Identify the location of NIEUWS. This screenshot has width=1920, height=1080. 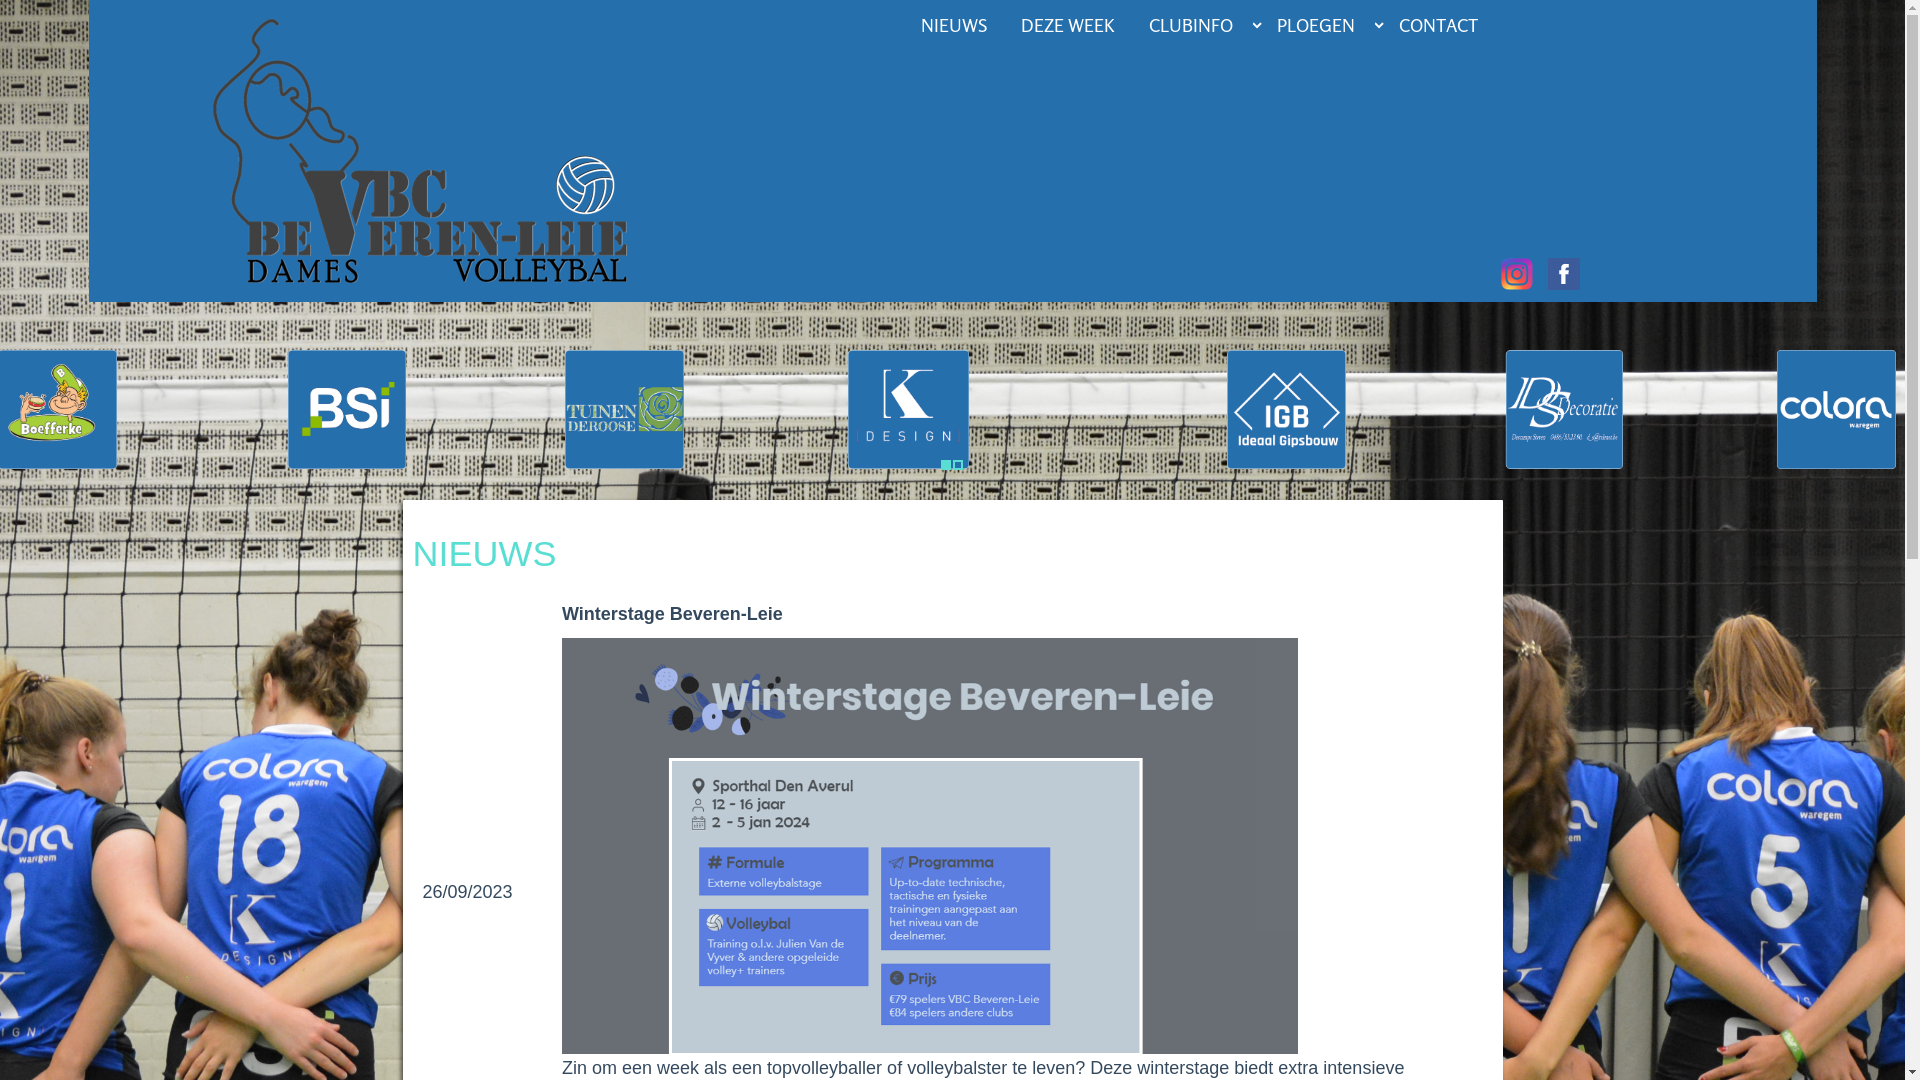
(961, 25).